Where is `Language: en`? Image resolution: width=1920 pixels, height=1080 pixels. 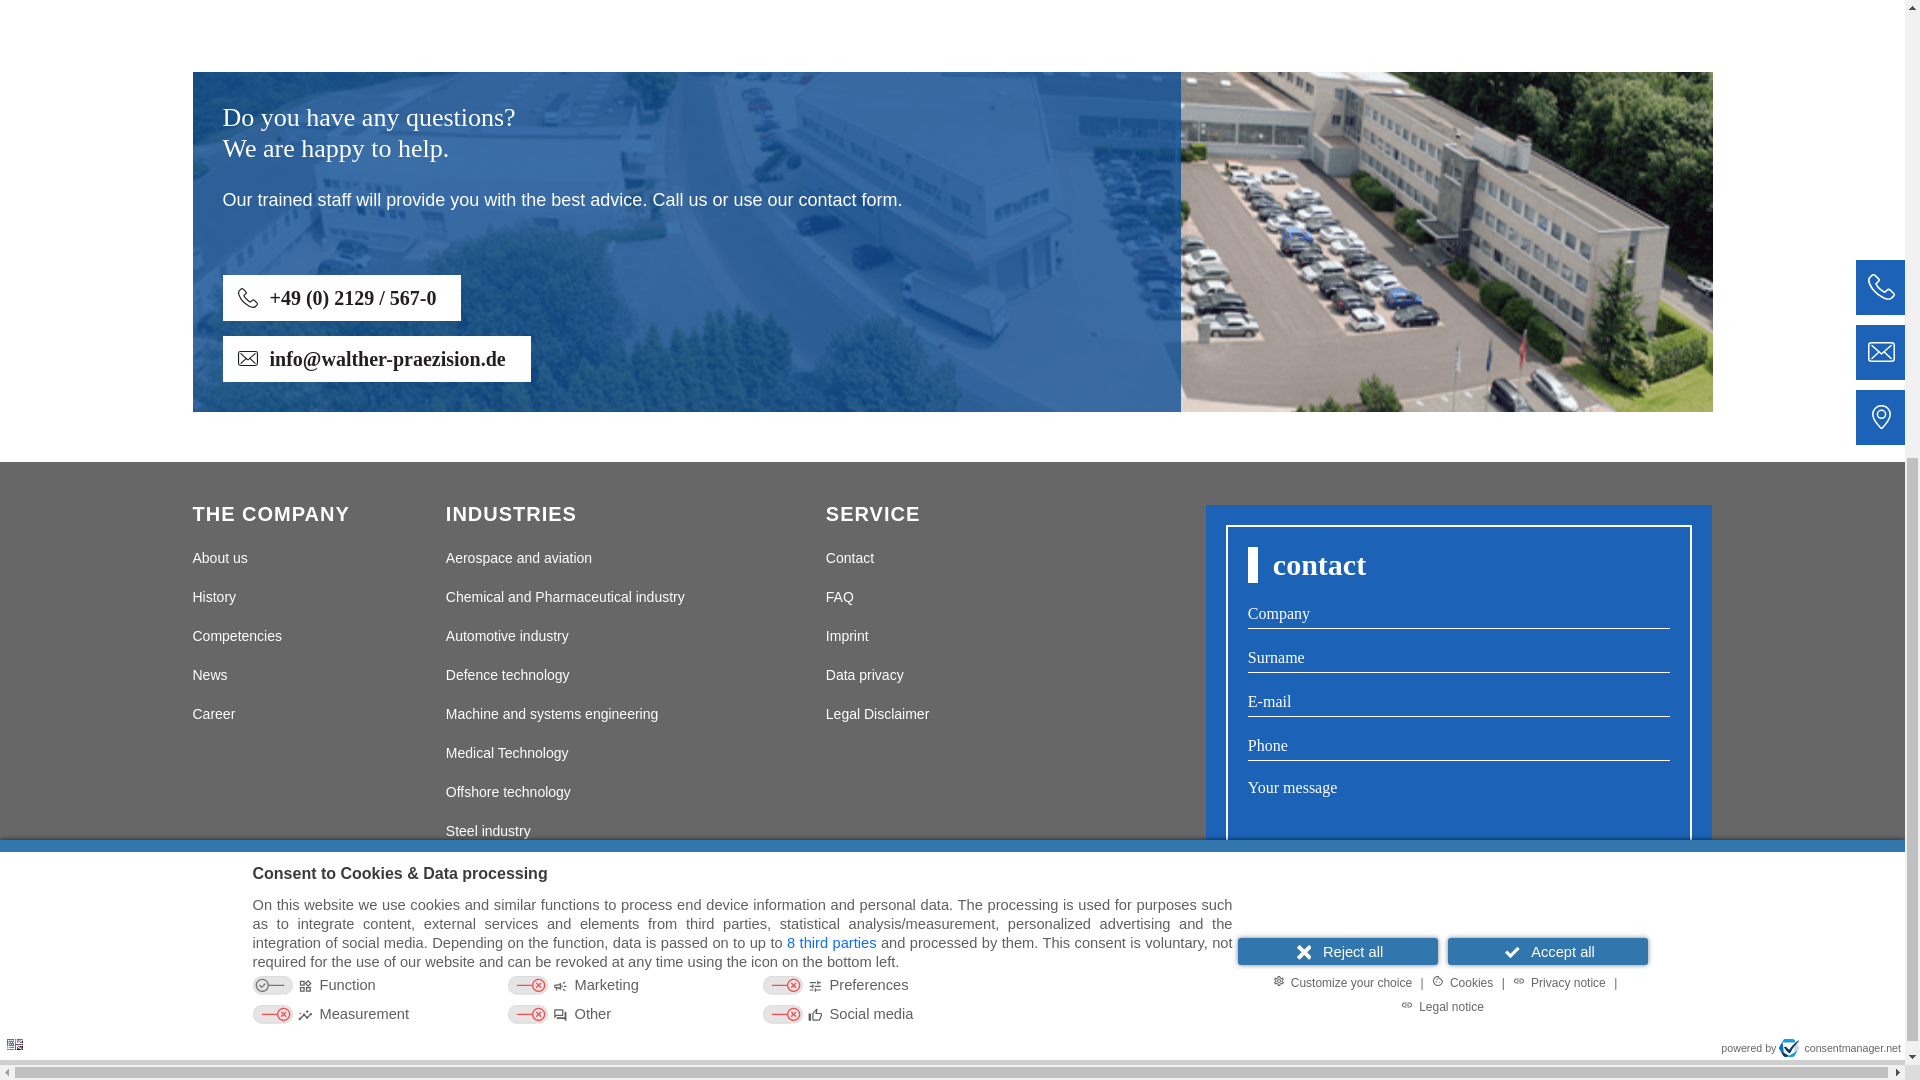
Language: en is located at coordinates (15, 232).